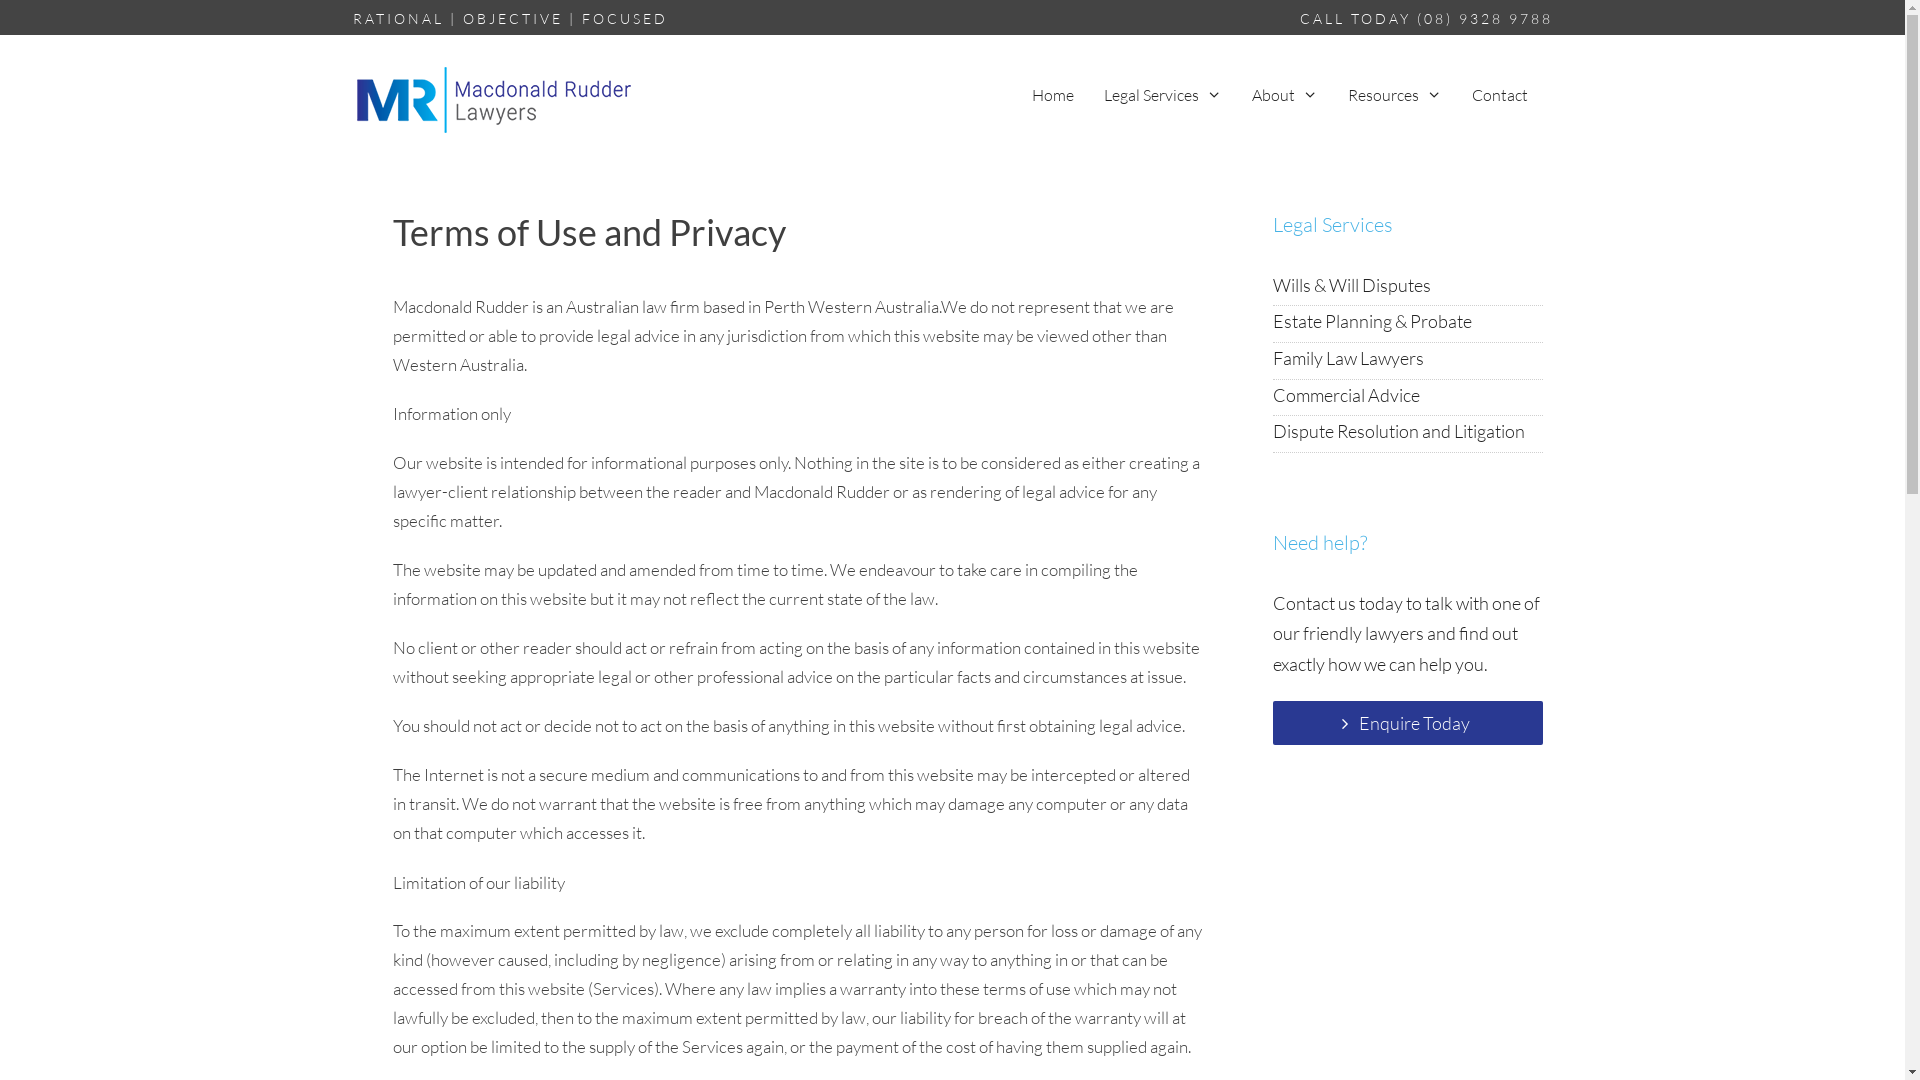 This screenshot has height=1080, width=1920. What do you see at coordinates (1372, 321) in the screenshot?
I see `Estate Planning & Probate` at bounding box center [1372, 321].